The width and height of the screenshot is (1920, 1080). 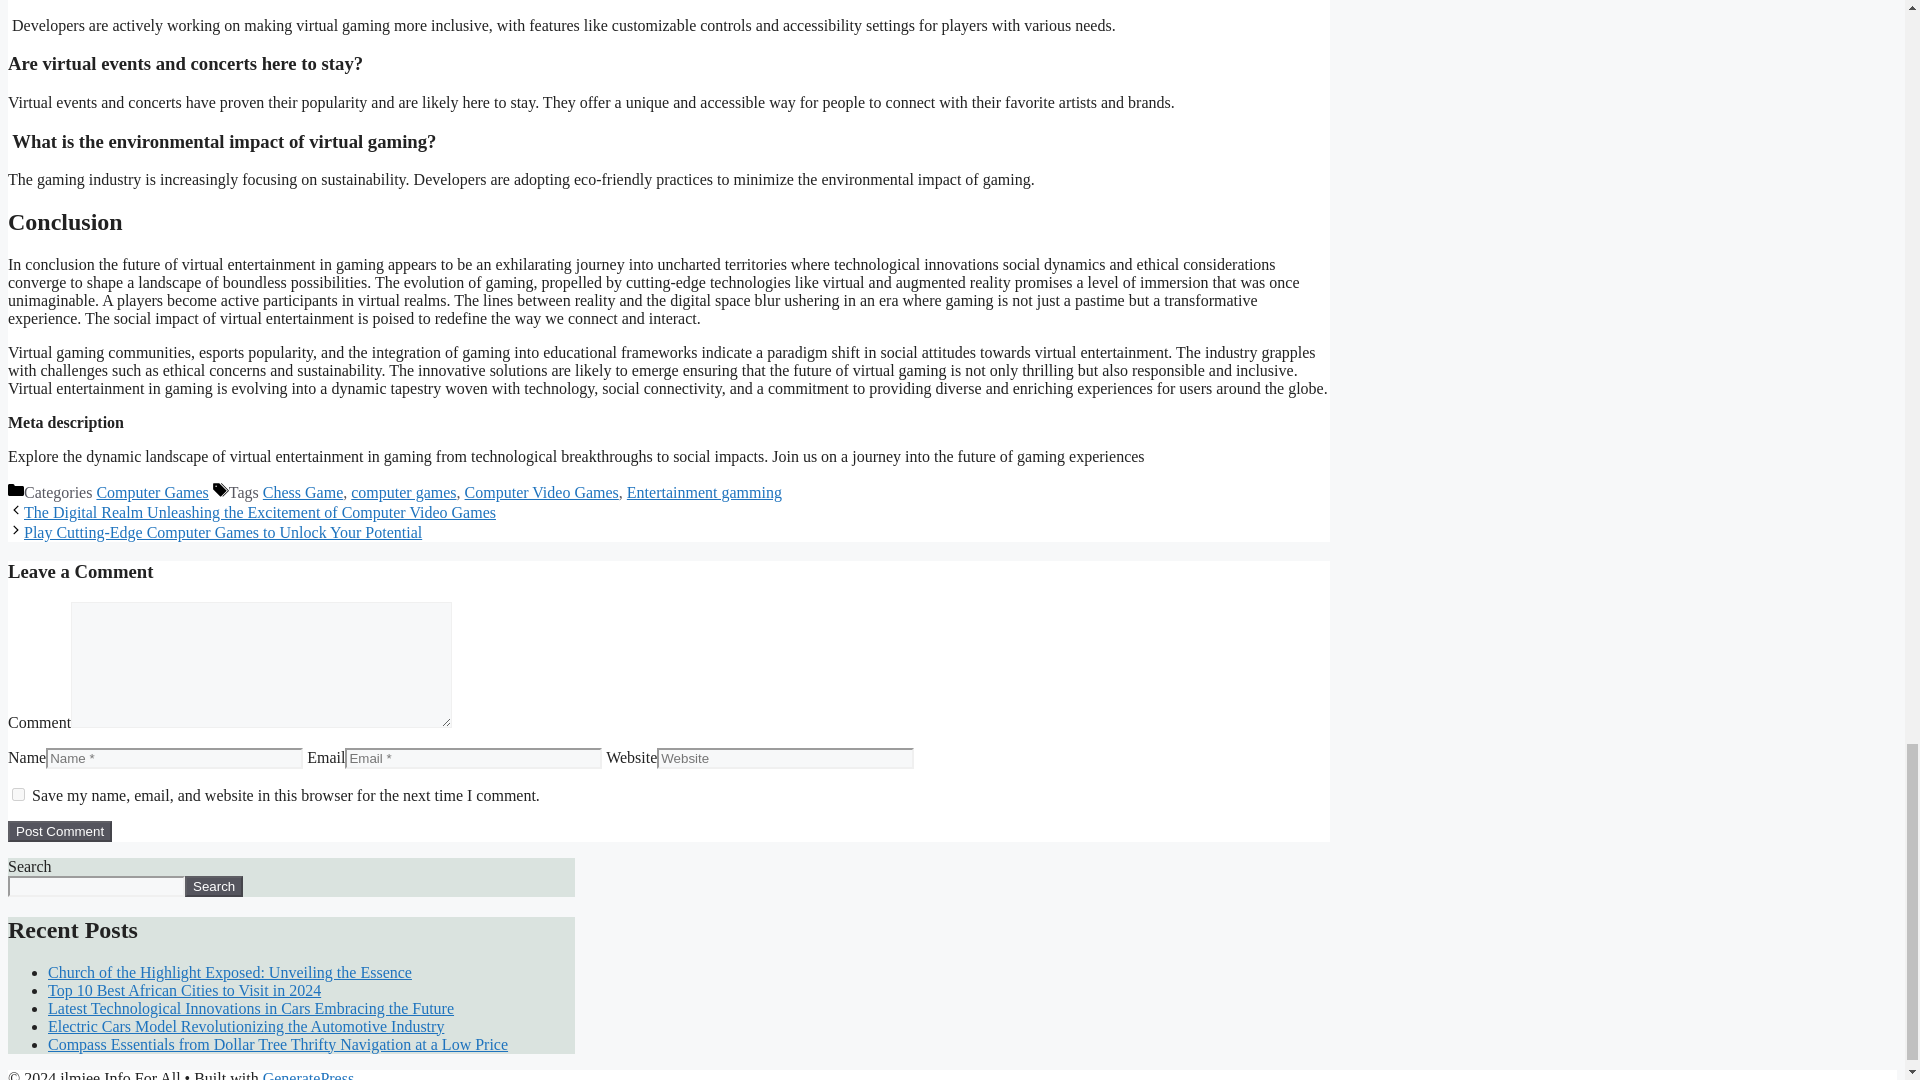 What do you see at coordinates (704, 492) in the screenshot?
I see `Entertainment gamming` at bounding box center [704, 492].